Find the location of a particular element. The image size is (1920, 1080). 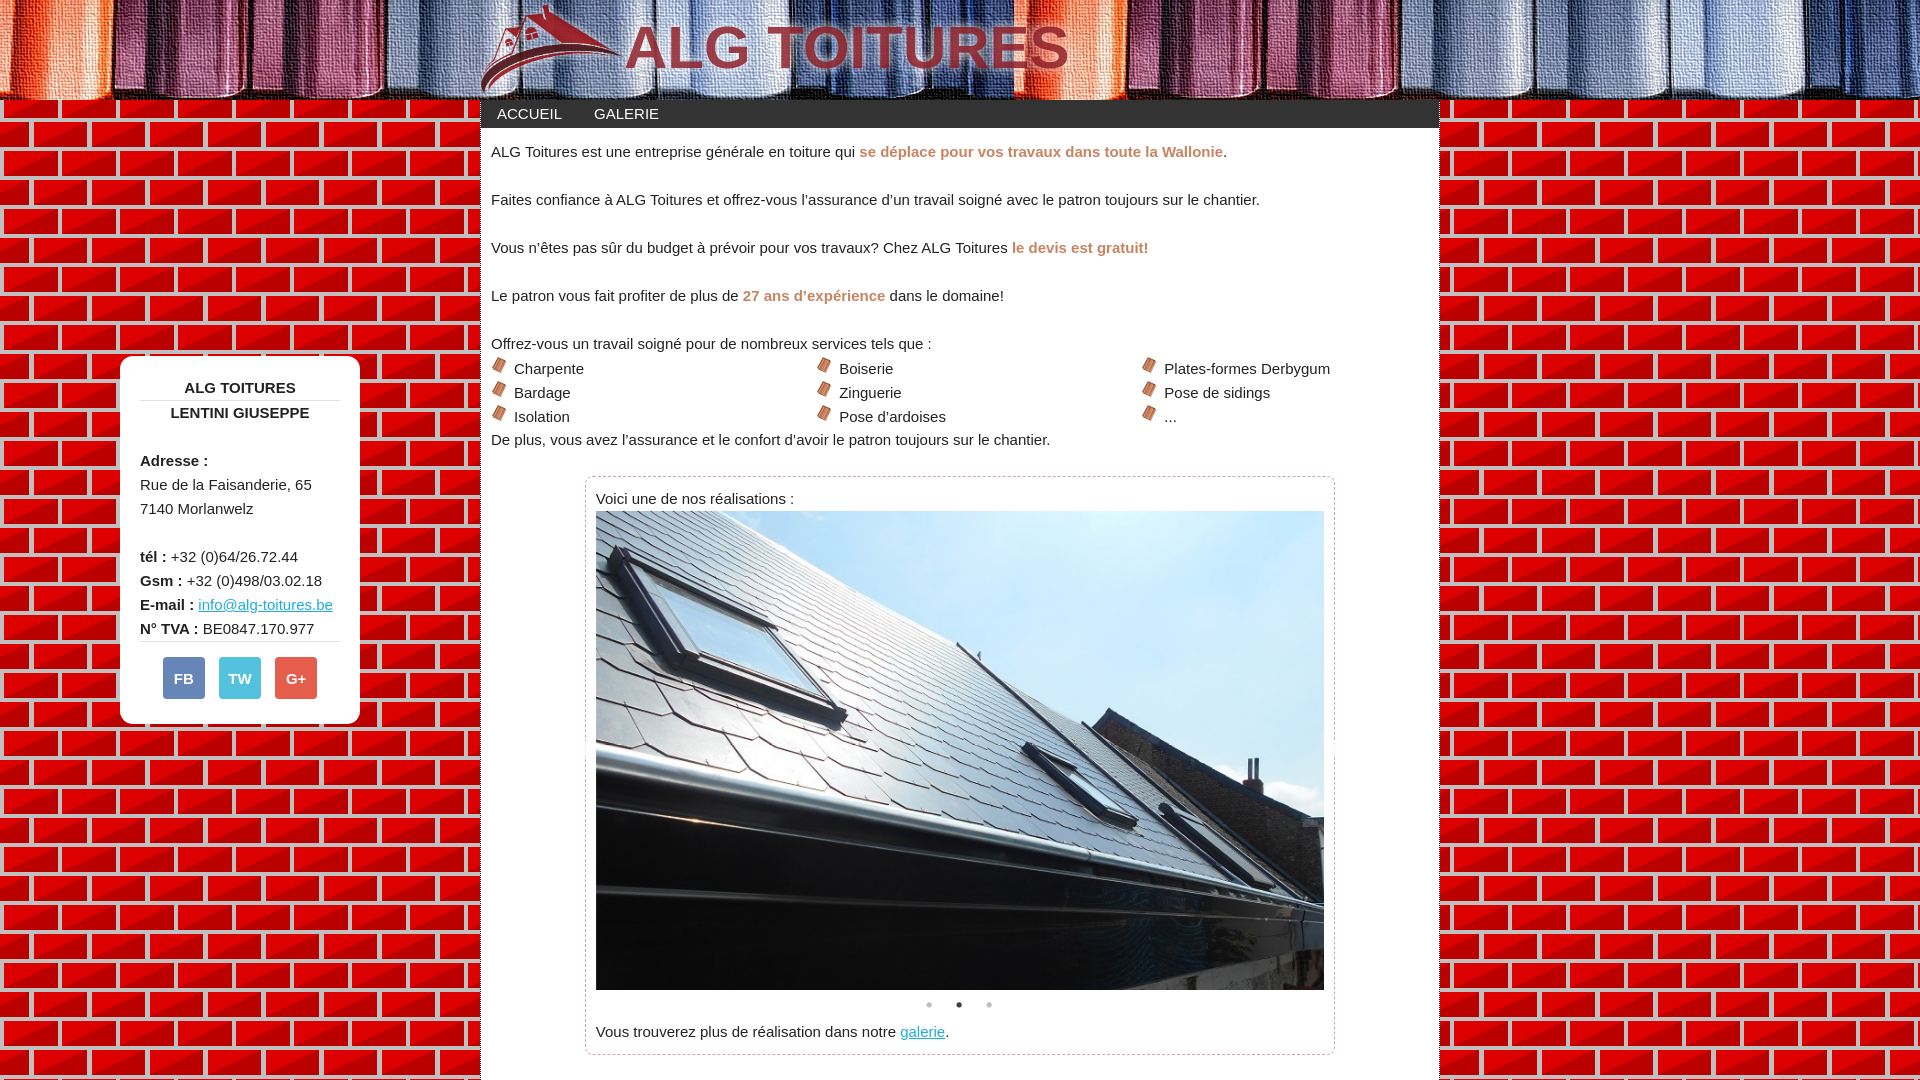

galerie is located at coordinates (922, 1032).